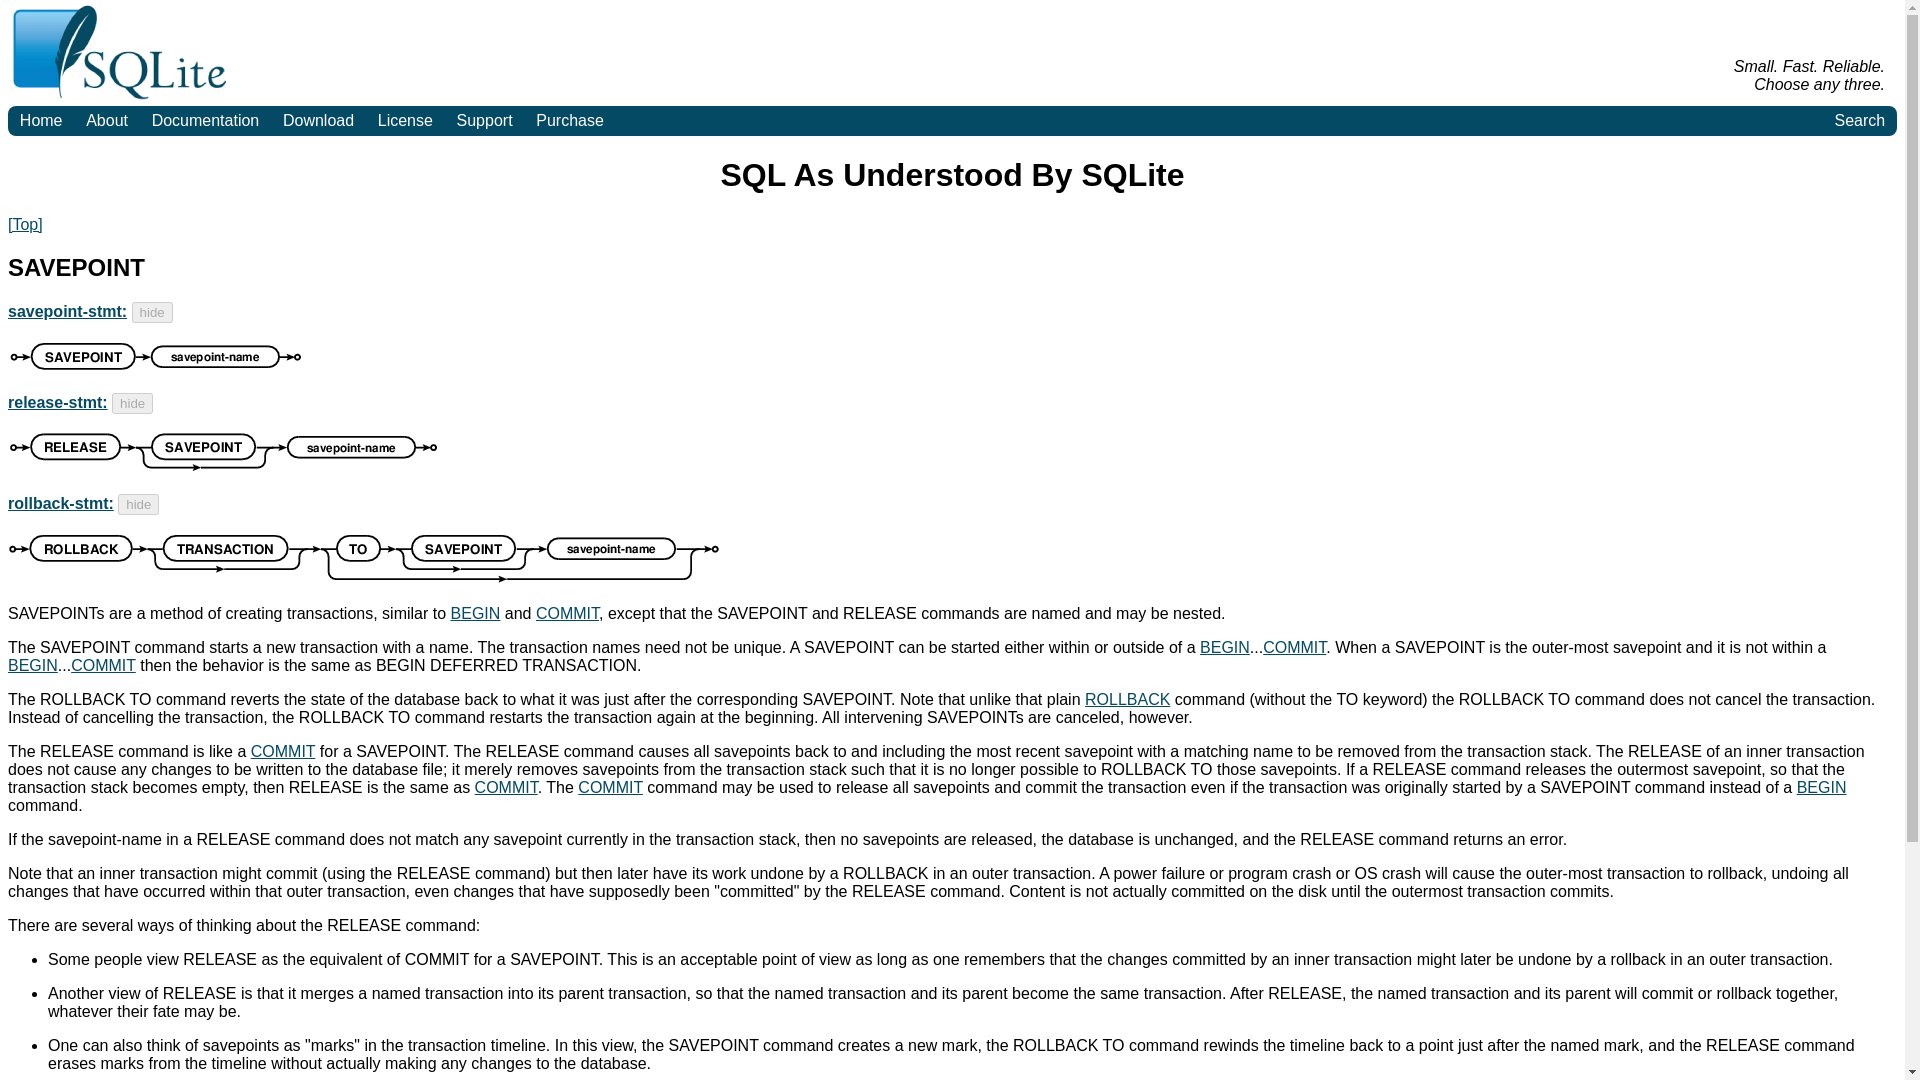  What do you see at coordinates (1822, 786) in the screenshot?
I see `BEGIN` at bounding box center [1822, 786].